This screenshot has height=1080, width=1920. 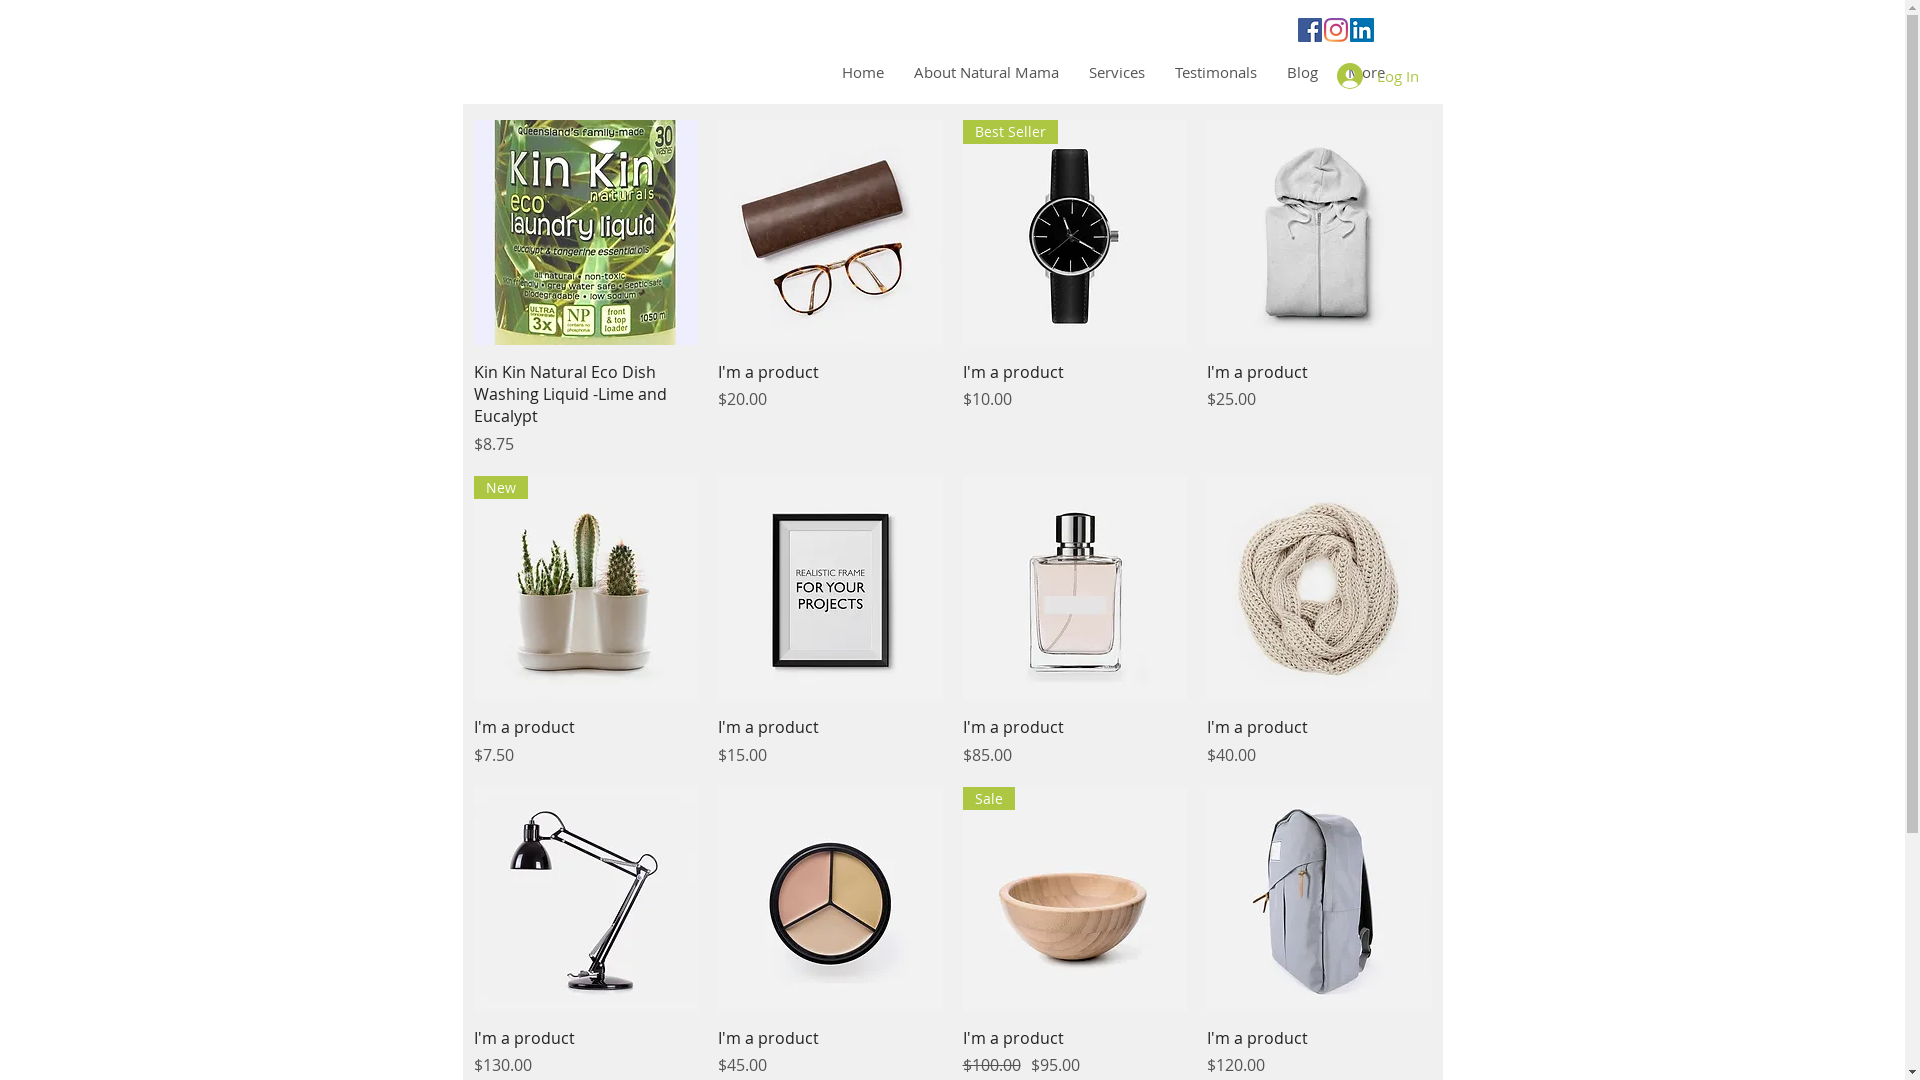 What do you see at coordinates (1377, 76) in the screenshot?
I see `Log In` at bounding box center [1377, 76].